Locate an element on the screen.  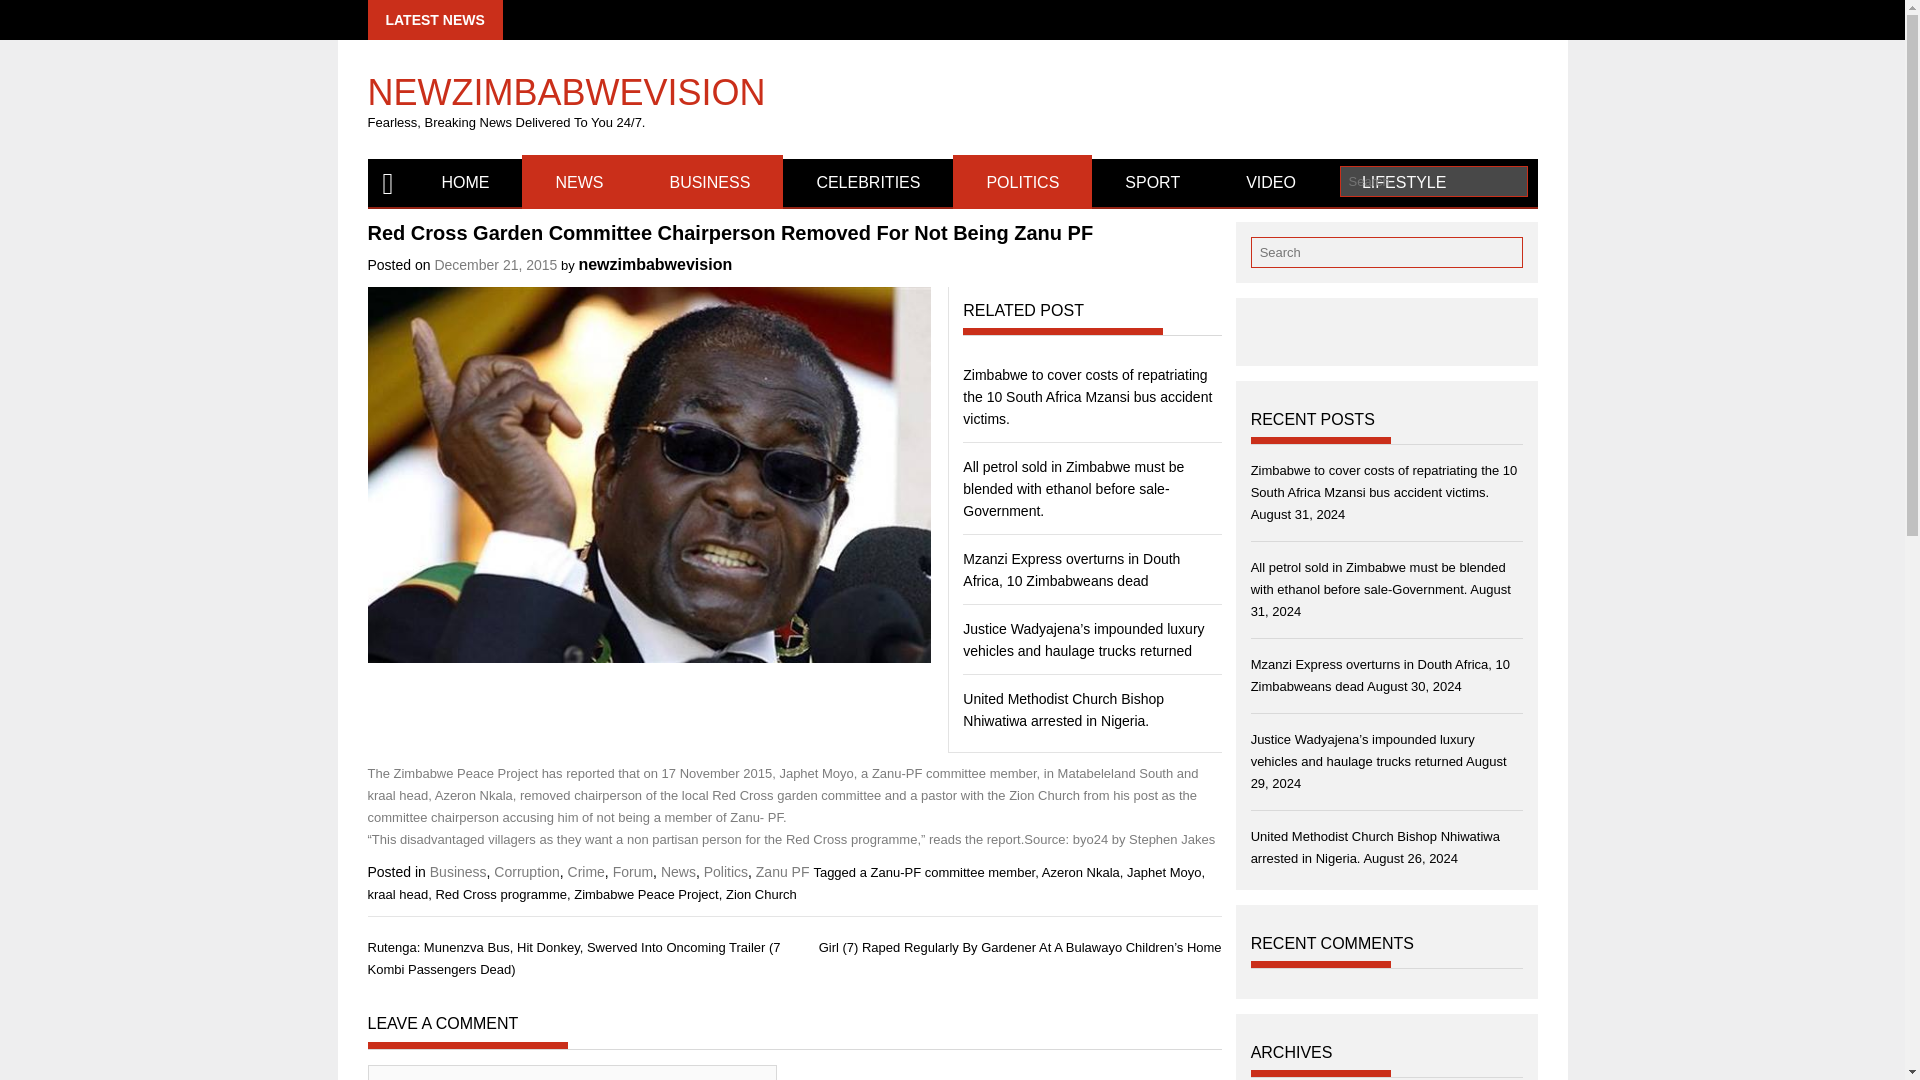
Politics is located at coordinates (726, 872).